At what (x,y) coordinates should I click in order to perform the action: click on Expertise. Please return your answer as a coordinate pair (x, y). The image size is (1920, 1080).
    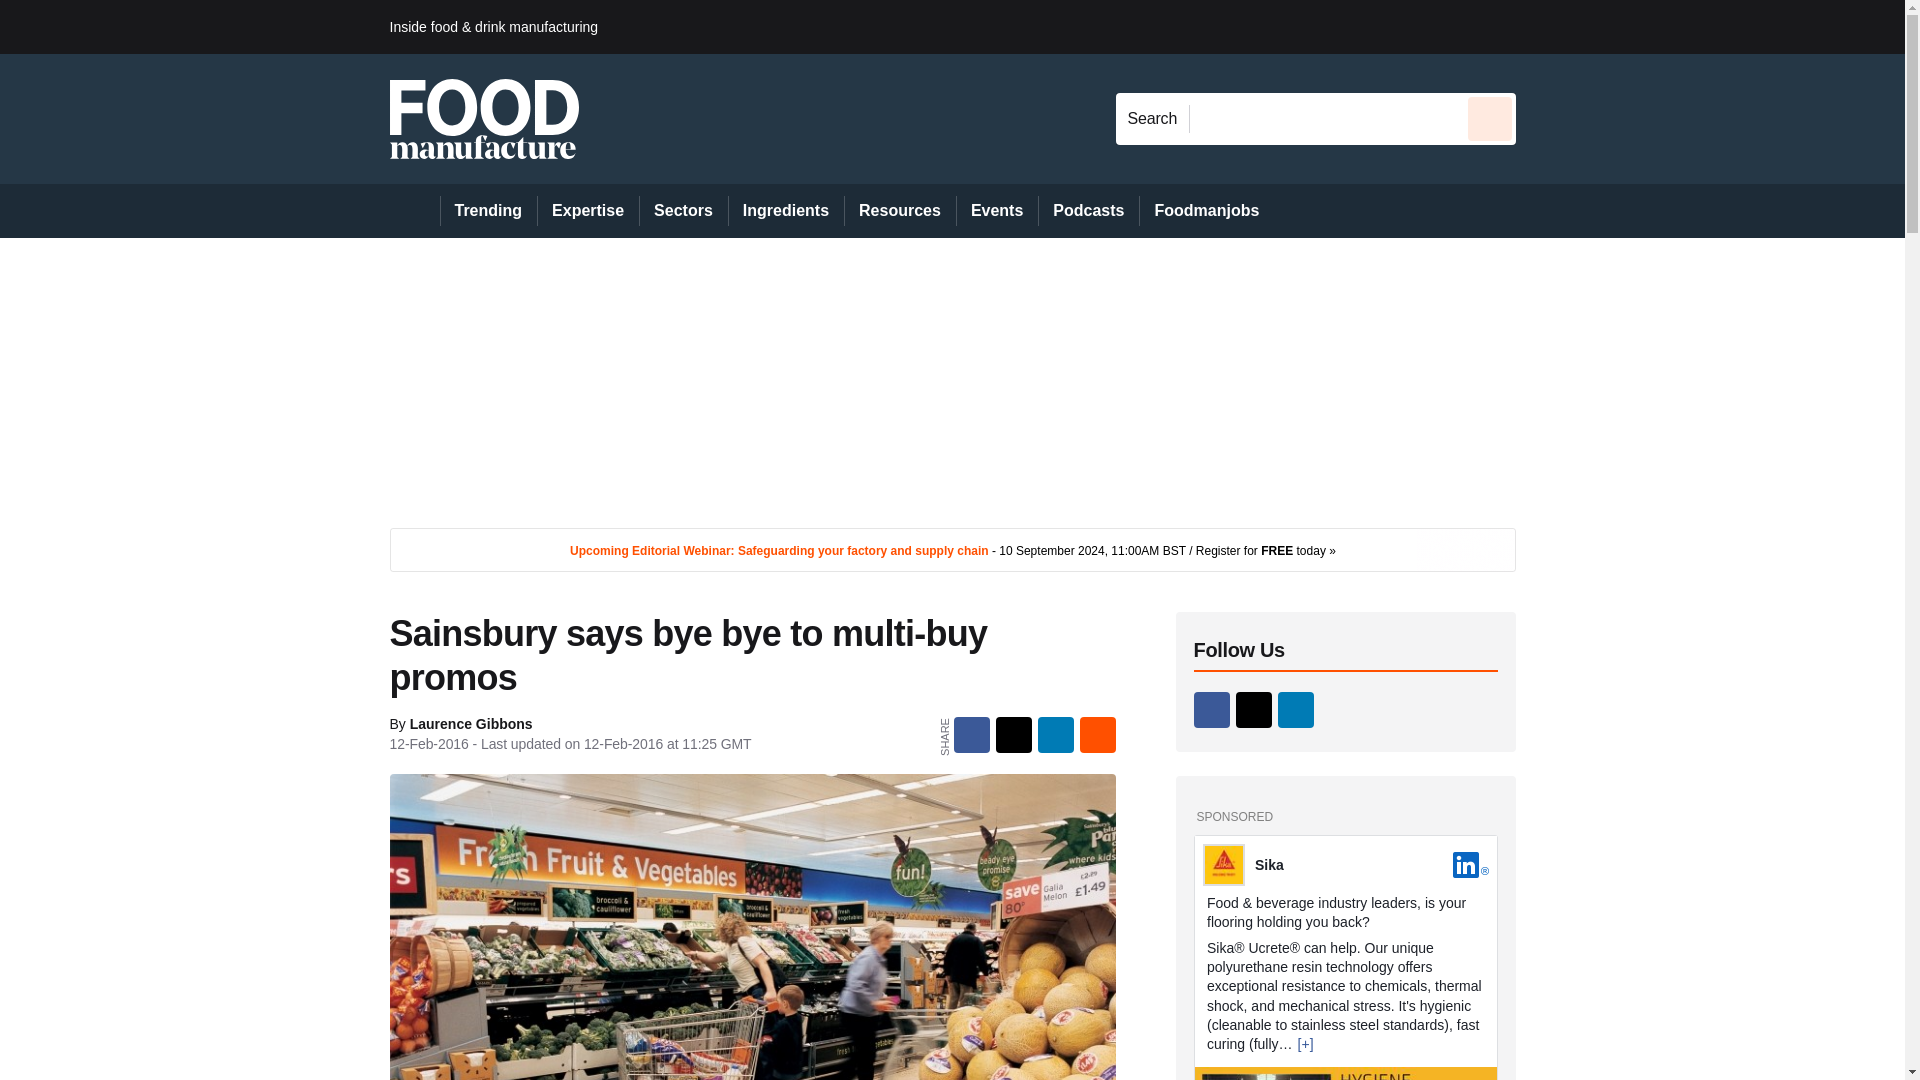
    Looking at the image, I should click on (588, 210).